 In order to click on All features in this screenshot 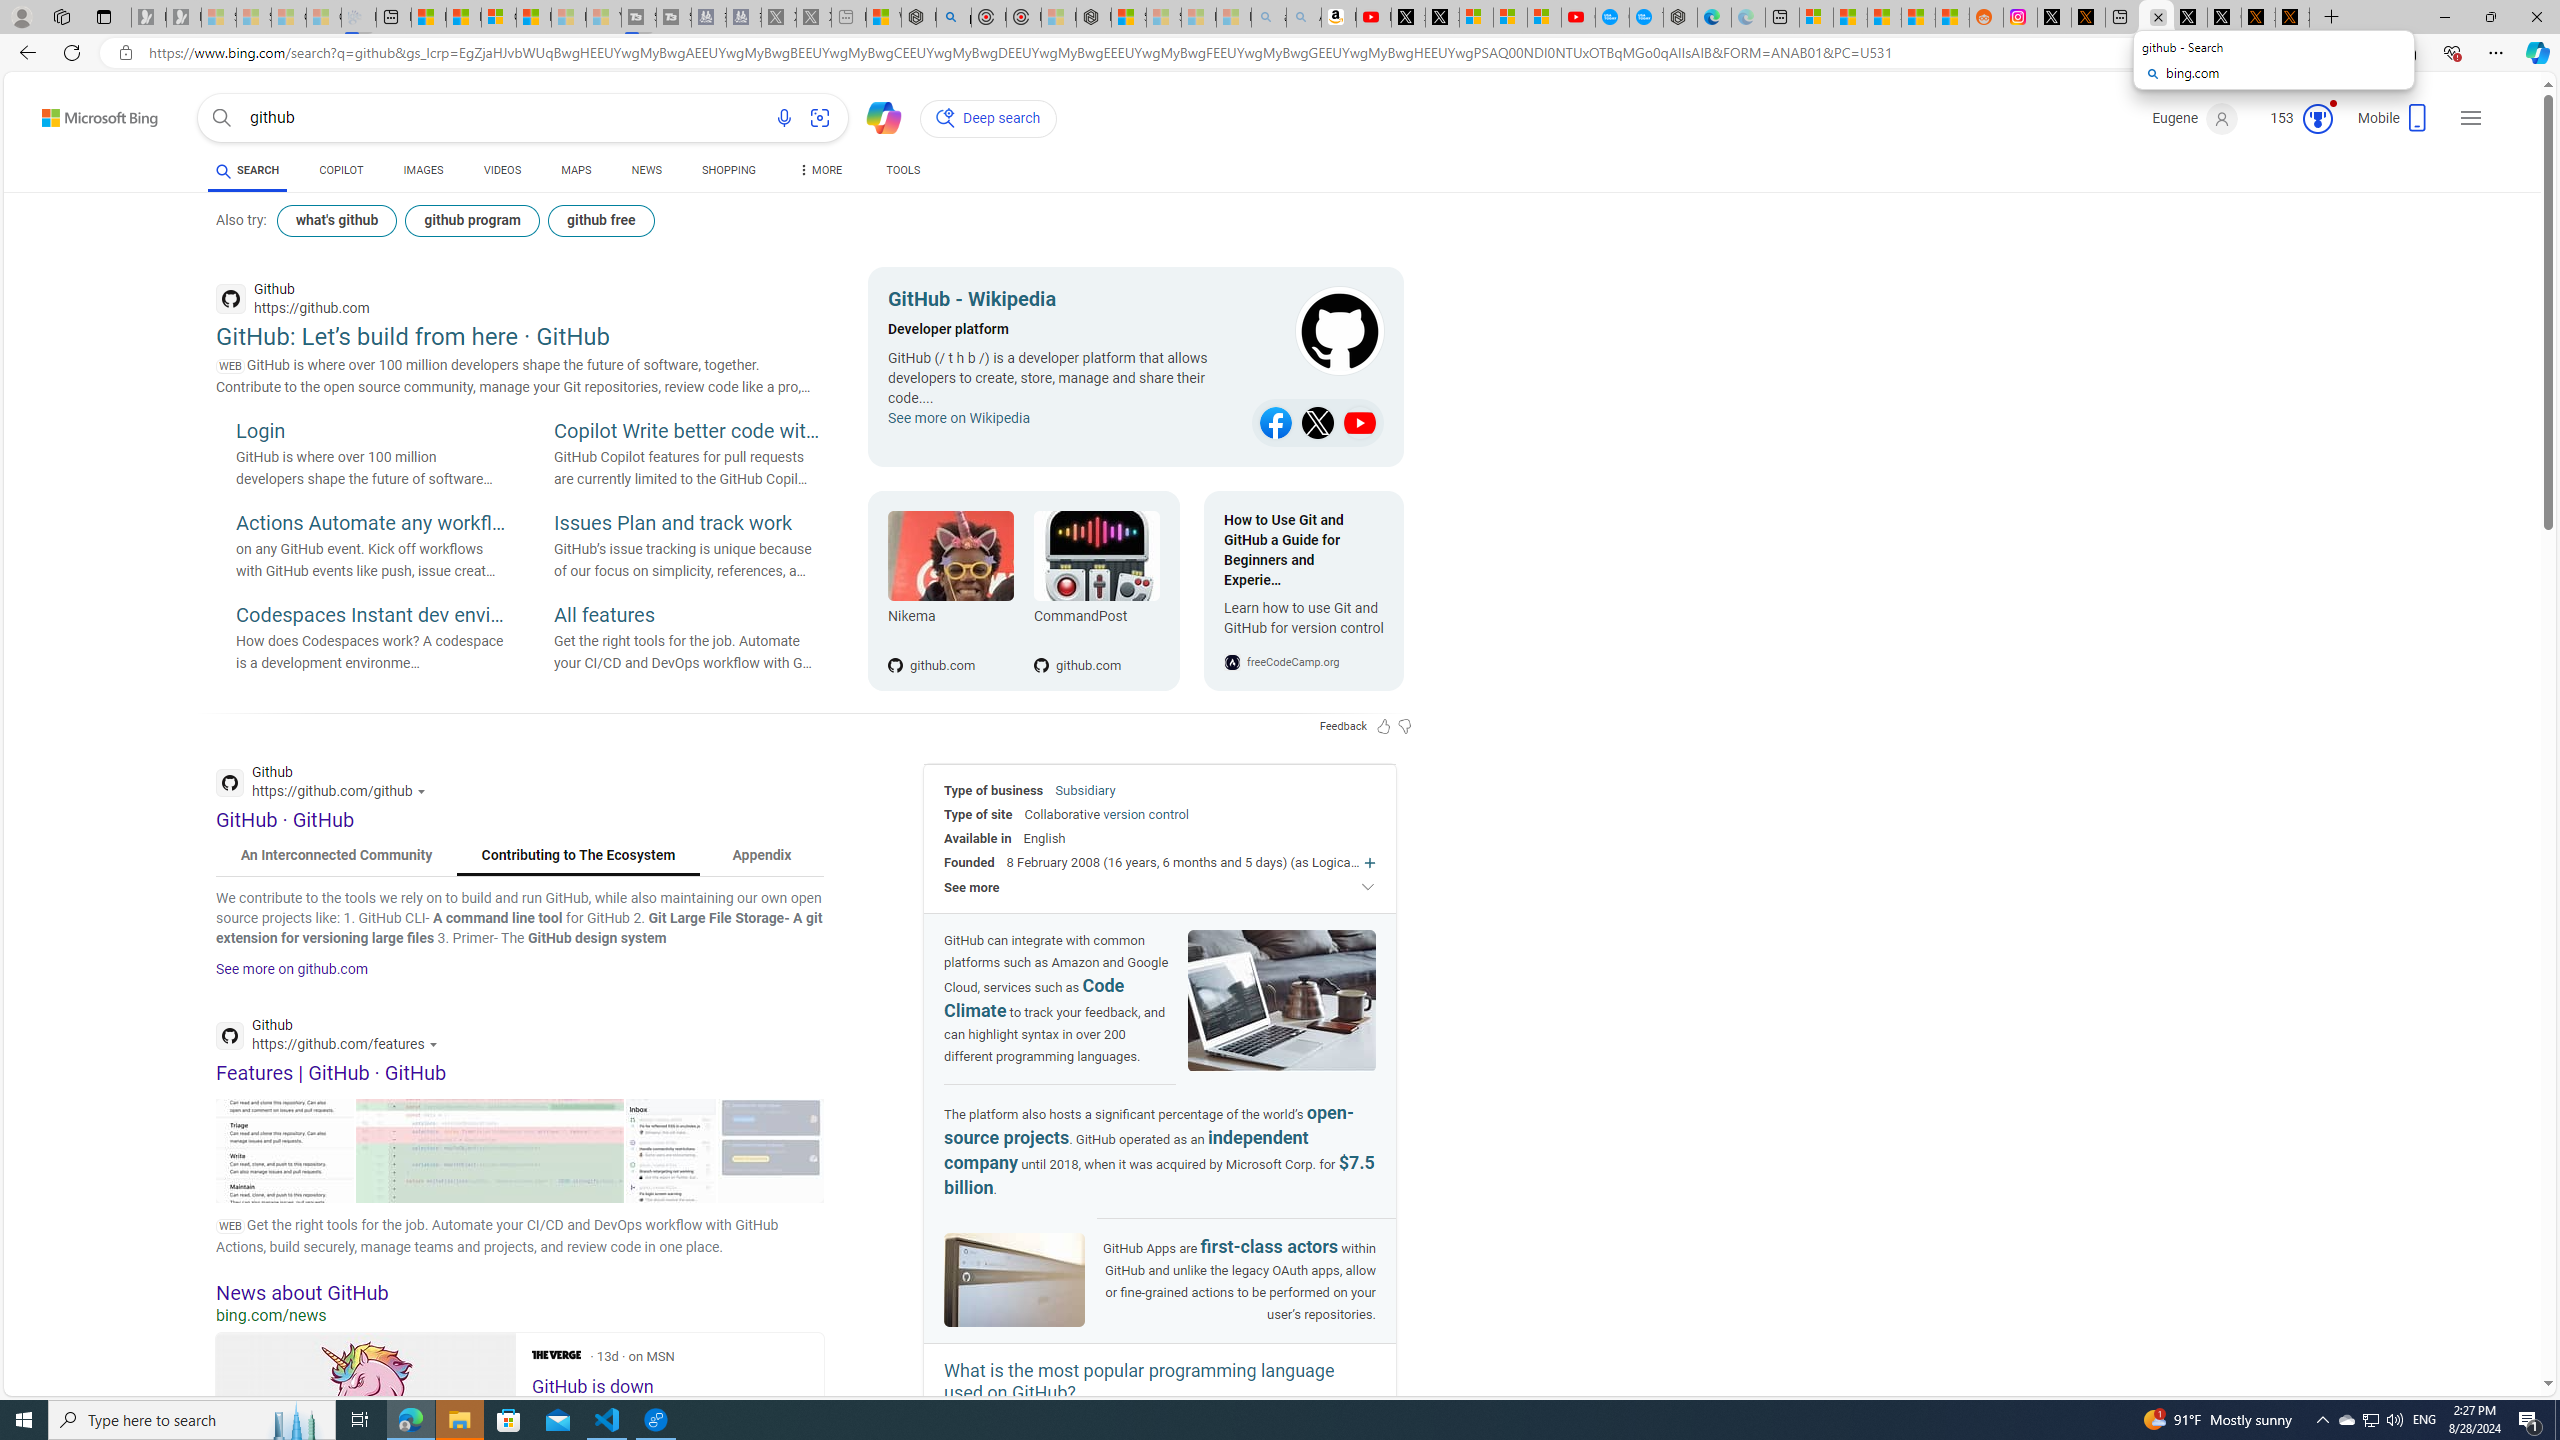, I will do `click(688, 616)`.